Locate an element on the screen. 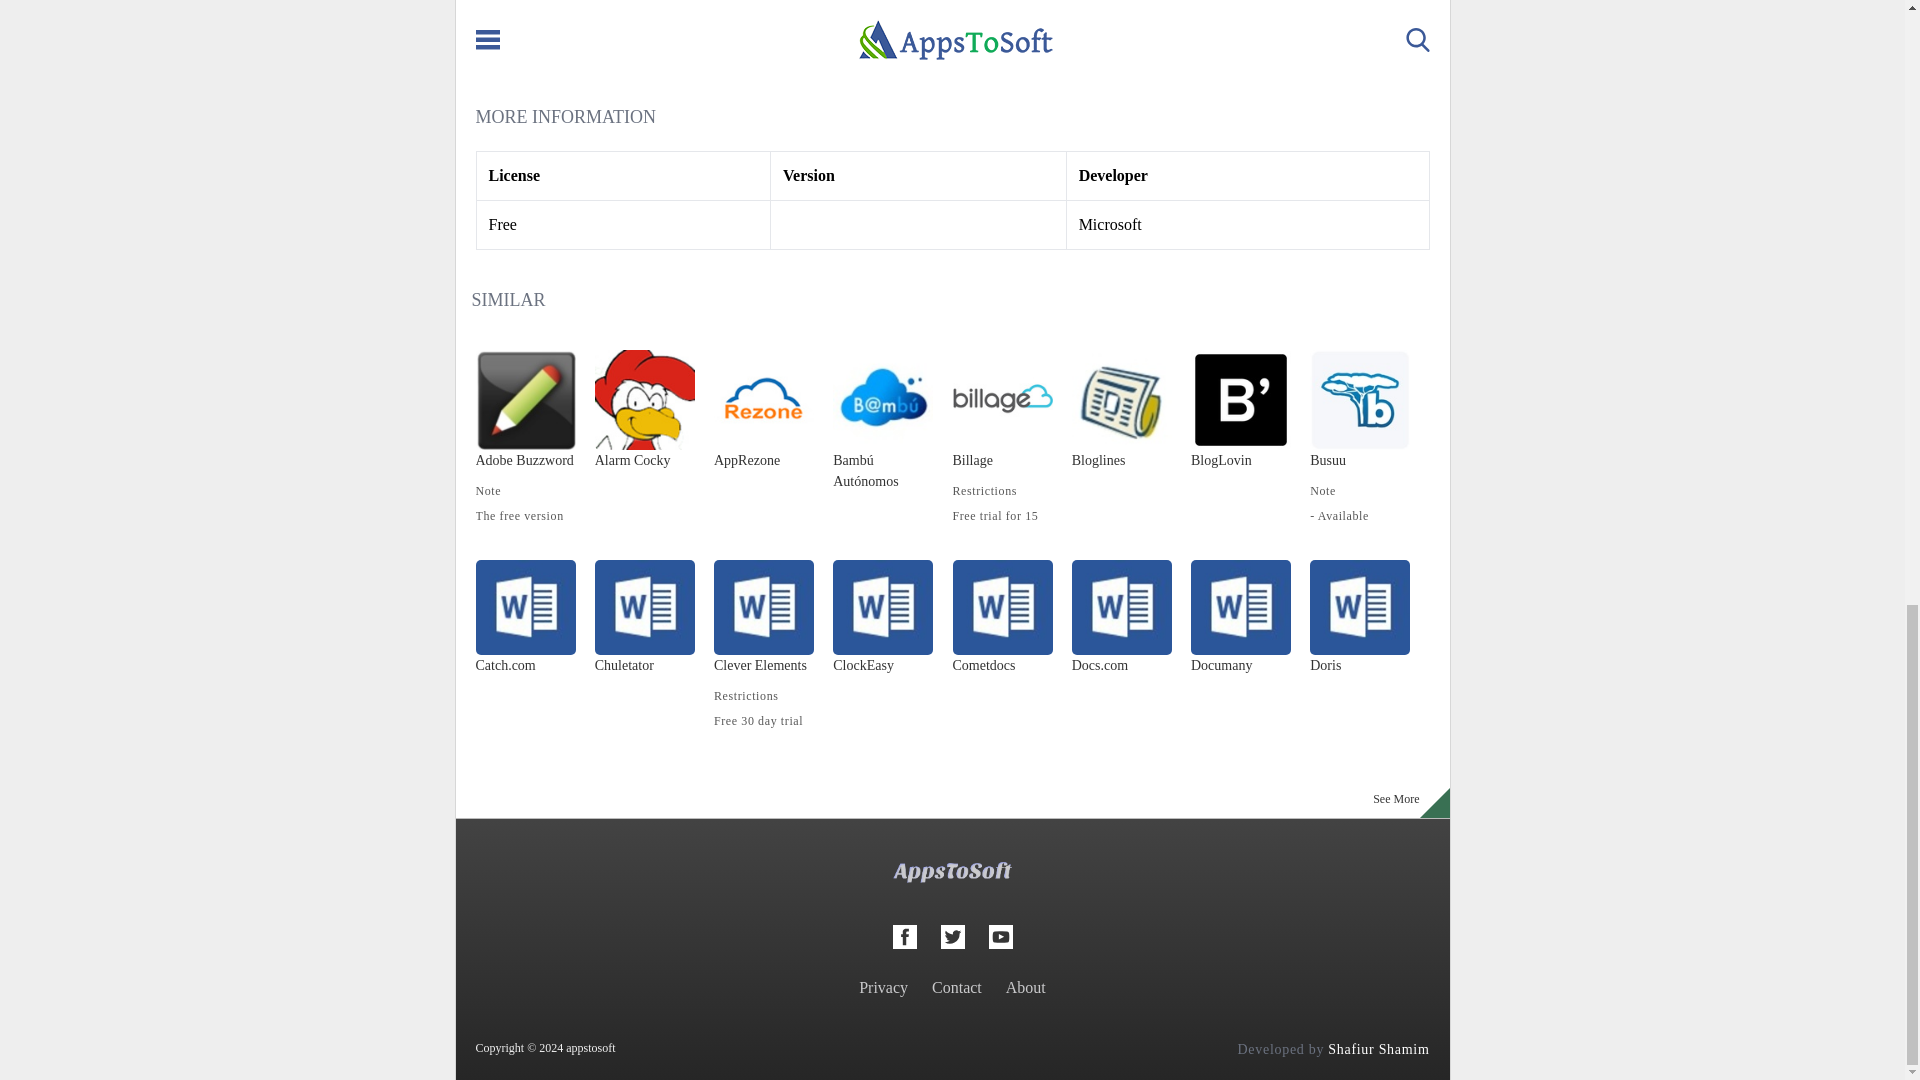 This screenshot has height=1080, width=1920. Contact is located at coordinates (956, 986).